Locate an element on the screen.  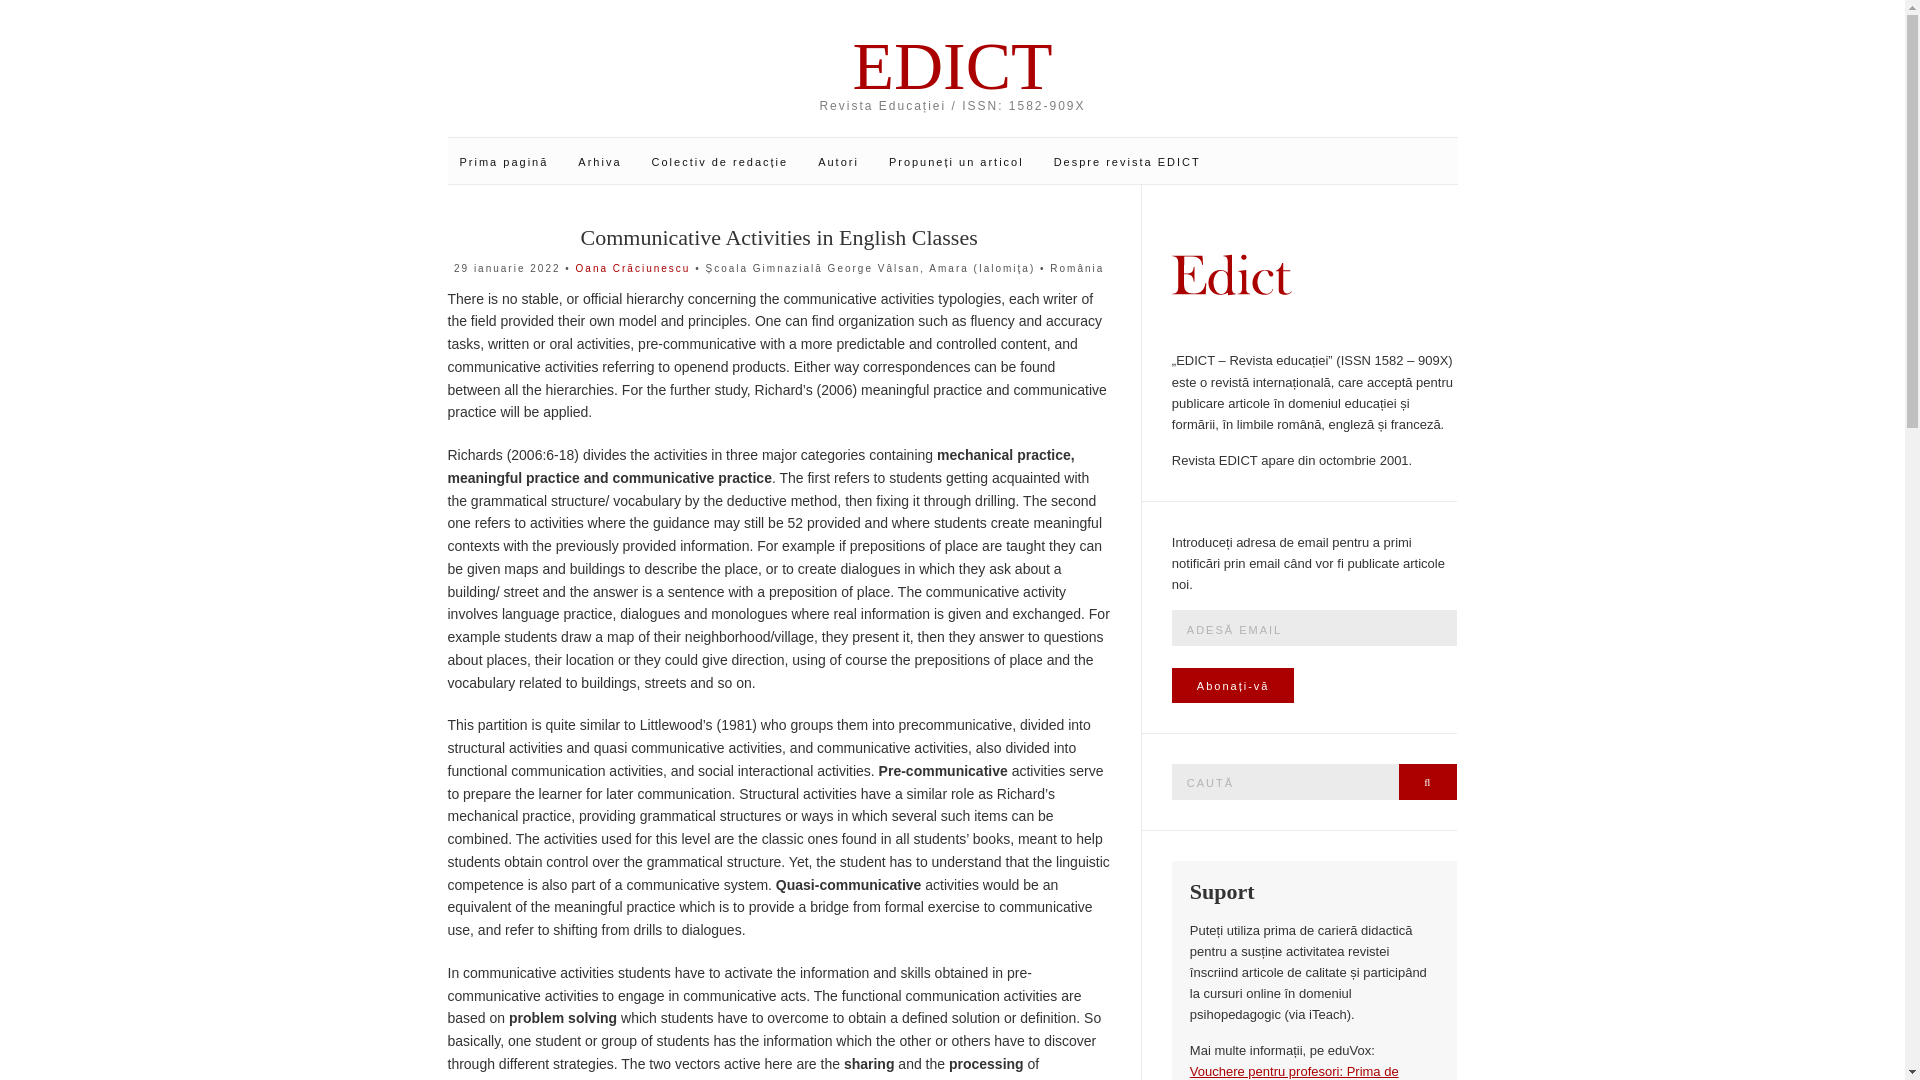
EDICT is located at coordinates (953, 66).